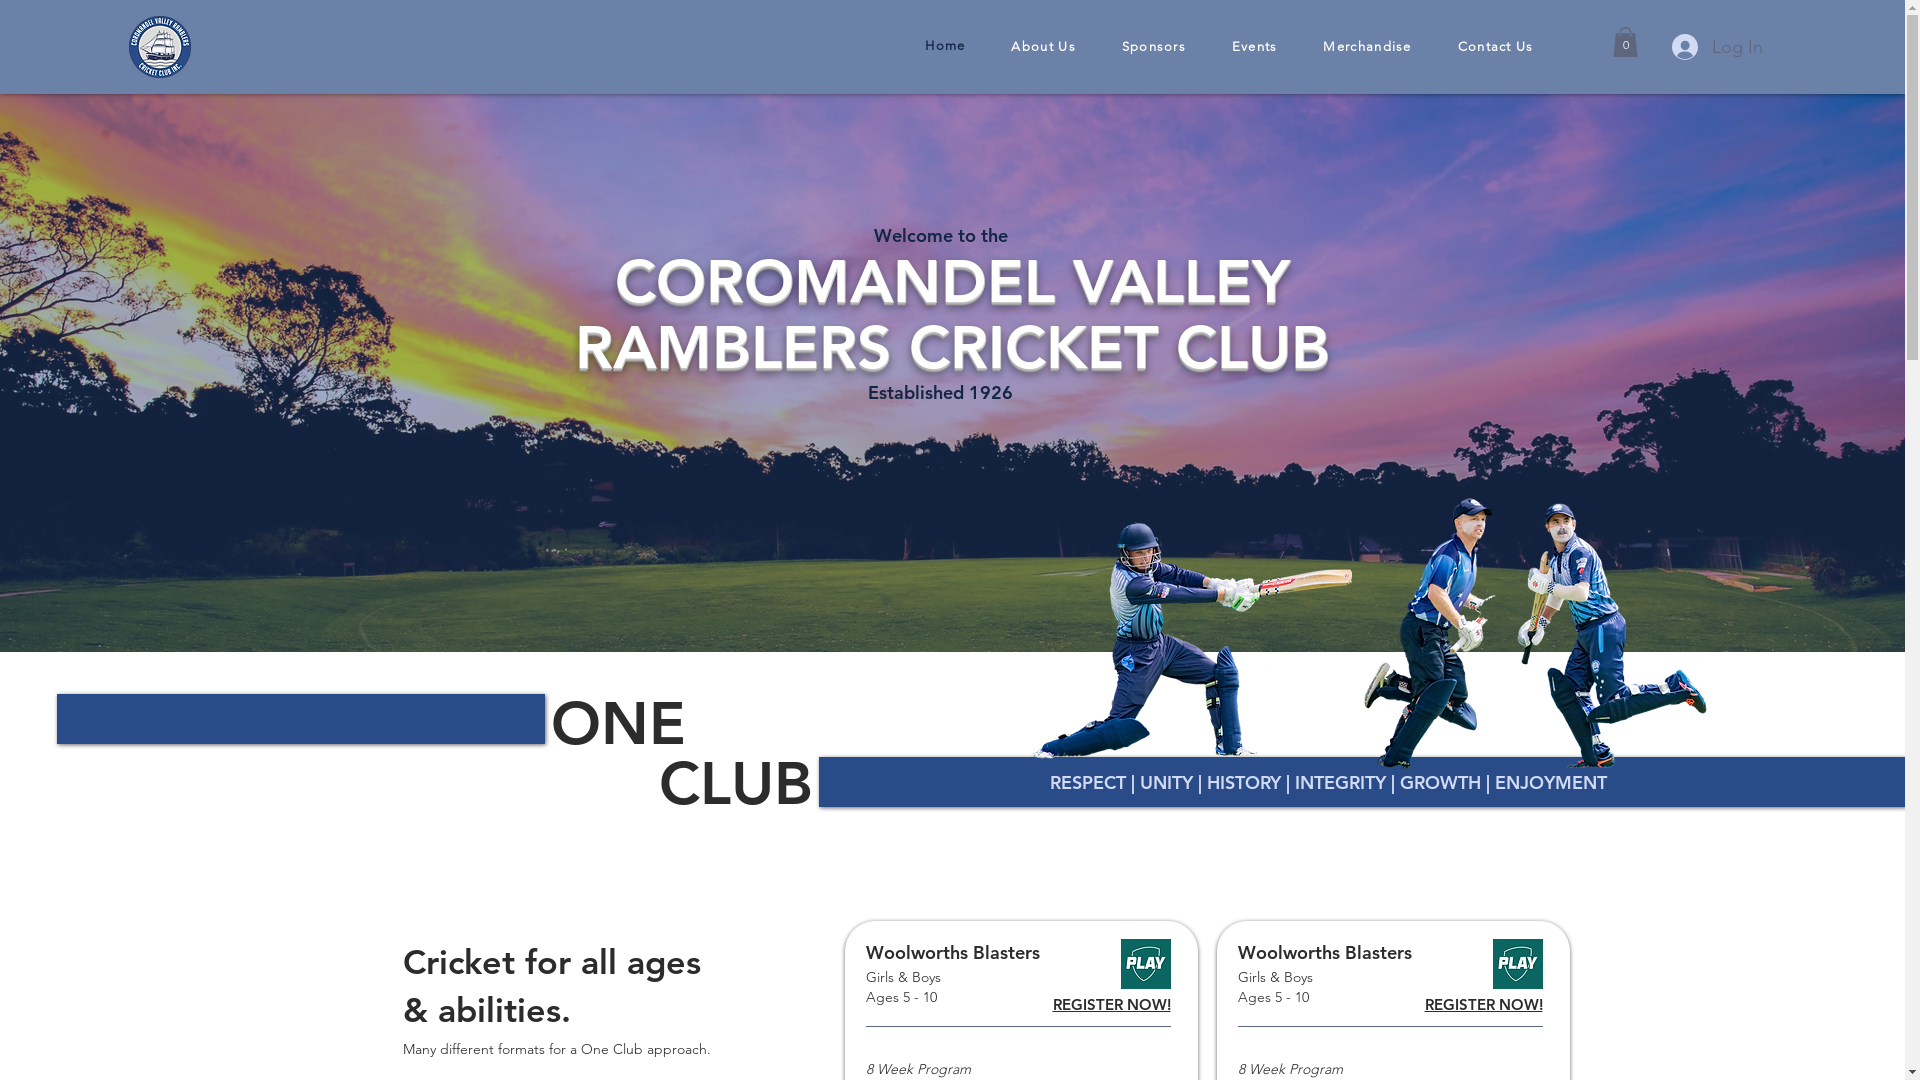 This screenshot has height=1080, width=1920. I want to click on REGISTER NOW!, so click(1111, 1004).